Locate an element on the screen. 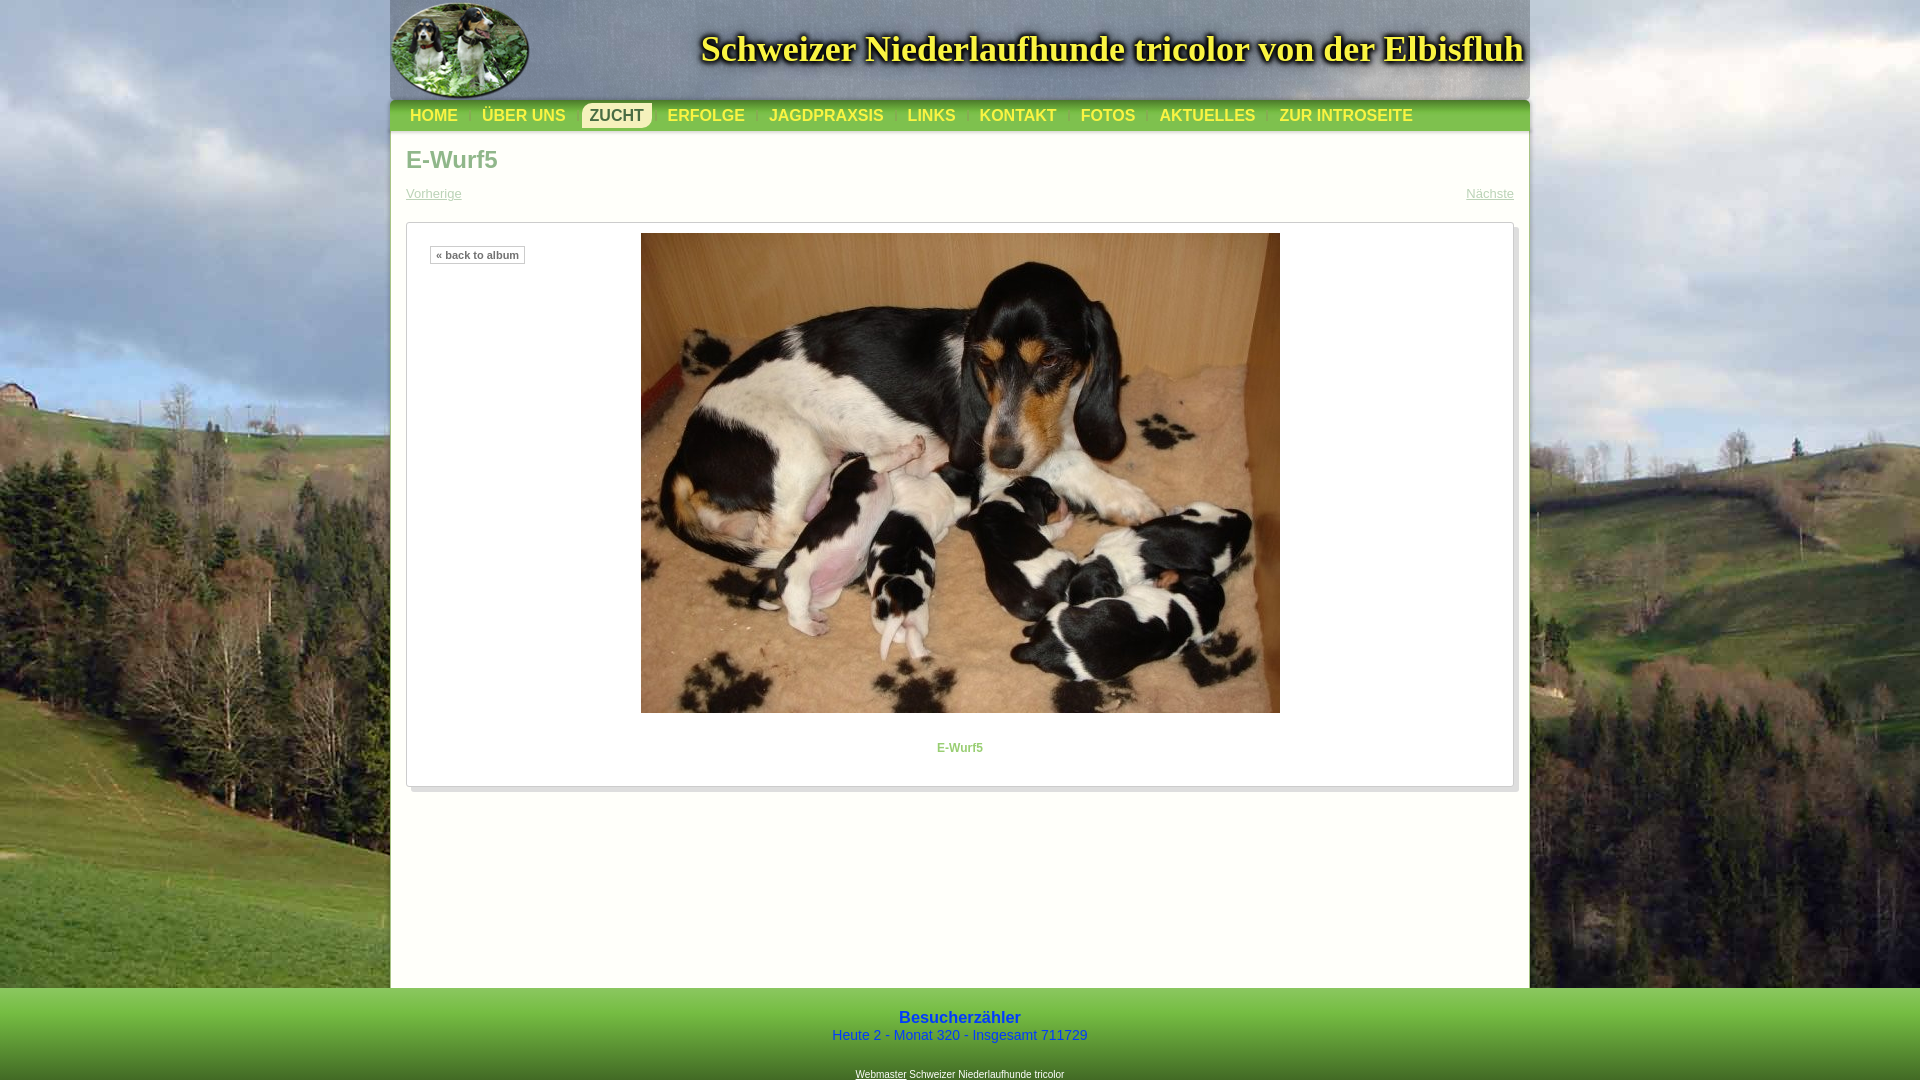 The width and height of the screenshot is (1920, 1080). Schweizer Niederlaufhunde tricolor von der Elbisfluh is located at coordinates (1112, 49).